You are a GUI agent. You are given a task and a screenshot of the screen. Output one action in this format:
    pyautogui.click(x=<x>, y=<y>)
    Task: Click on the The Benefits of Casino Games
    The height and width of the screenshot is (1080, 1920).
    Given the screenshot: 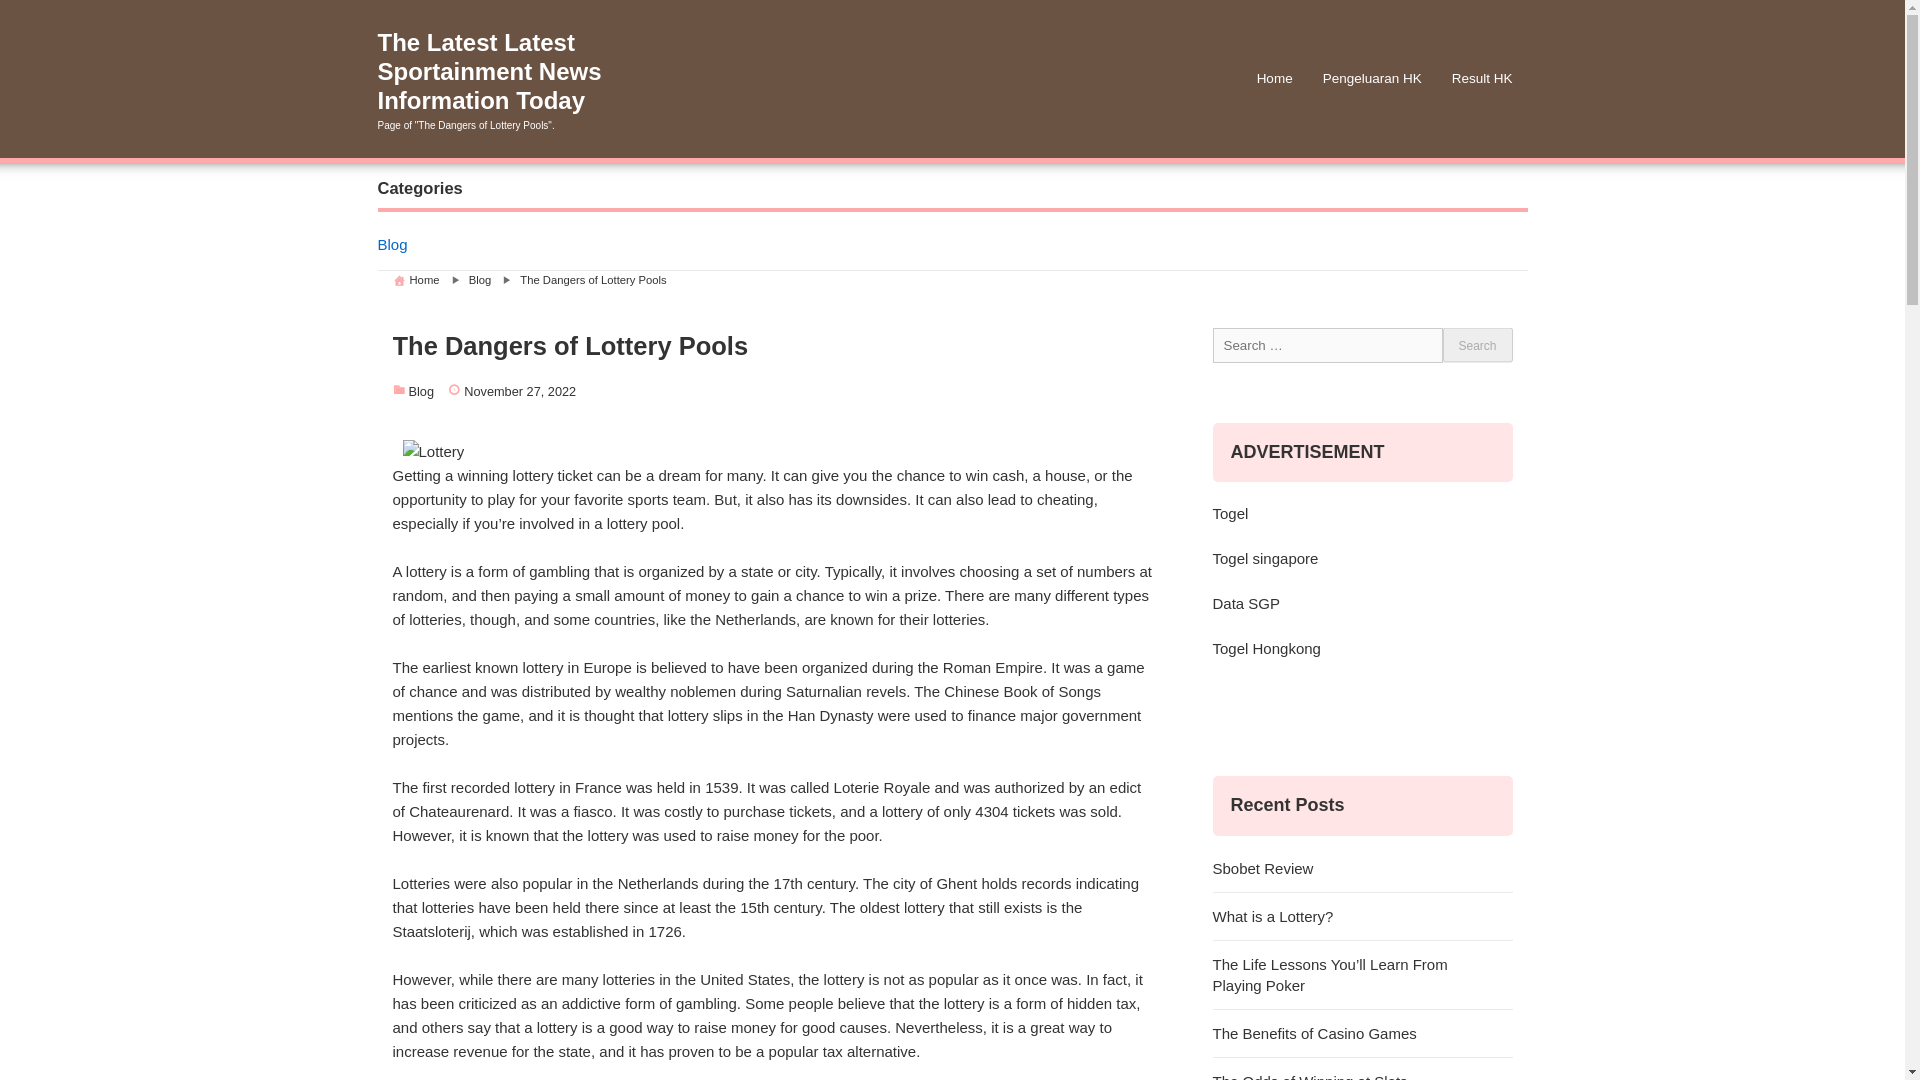 What is the action you would take?
    pyautogui.click(x=1362, y=1034)
    